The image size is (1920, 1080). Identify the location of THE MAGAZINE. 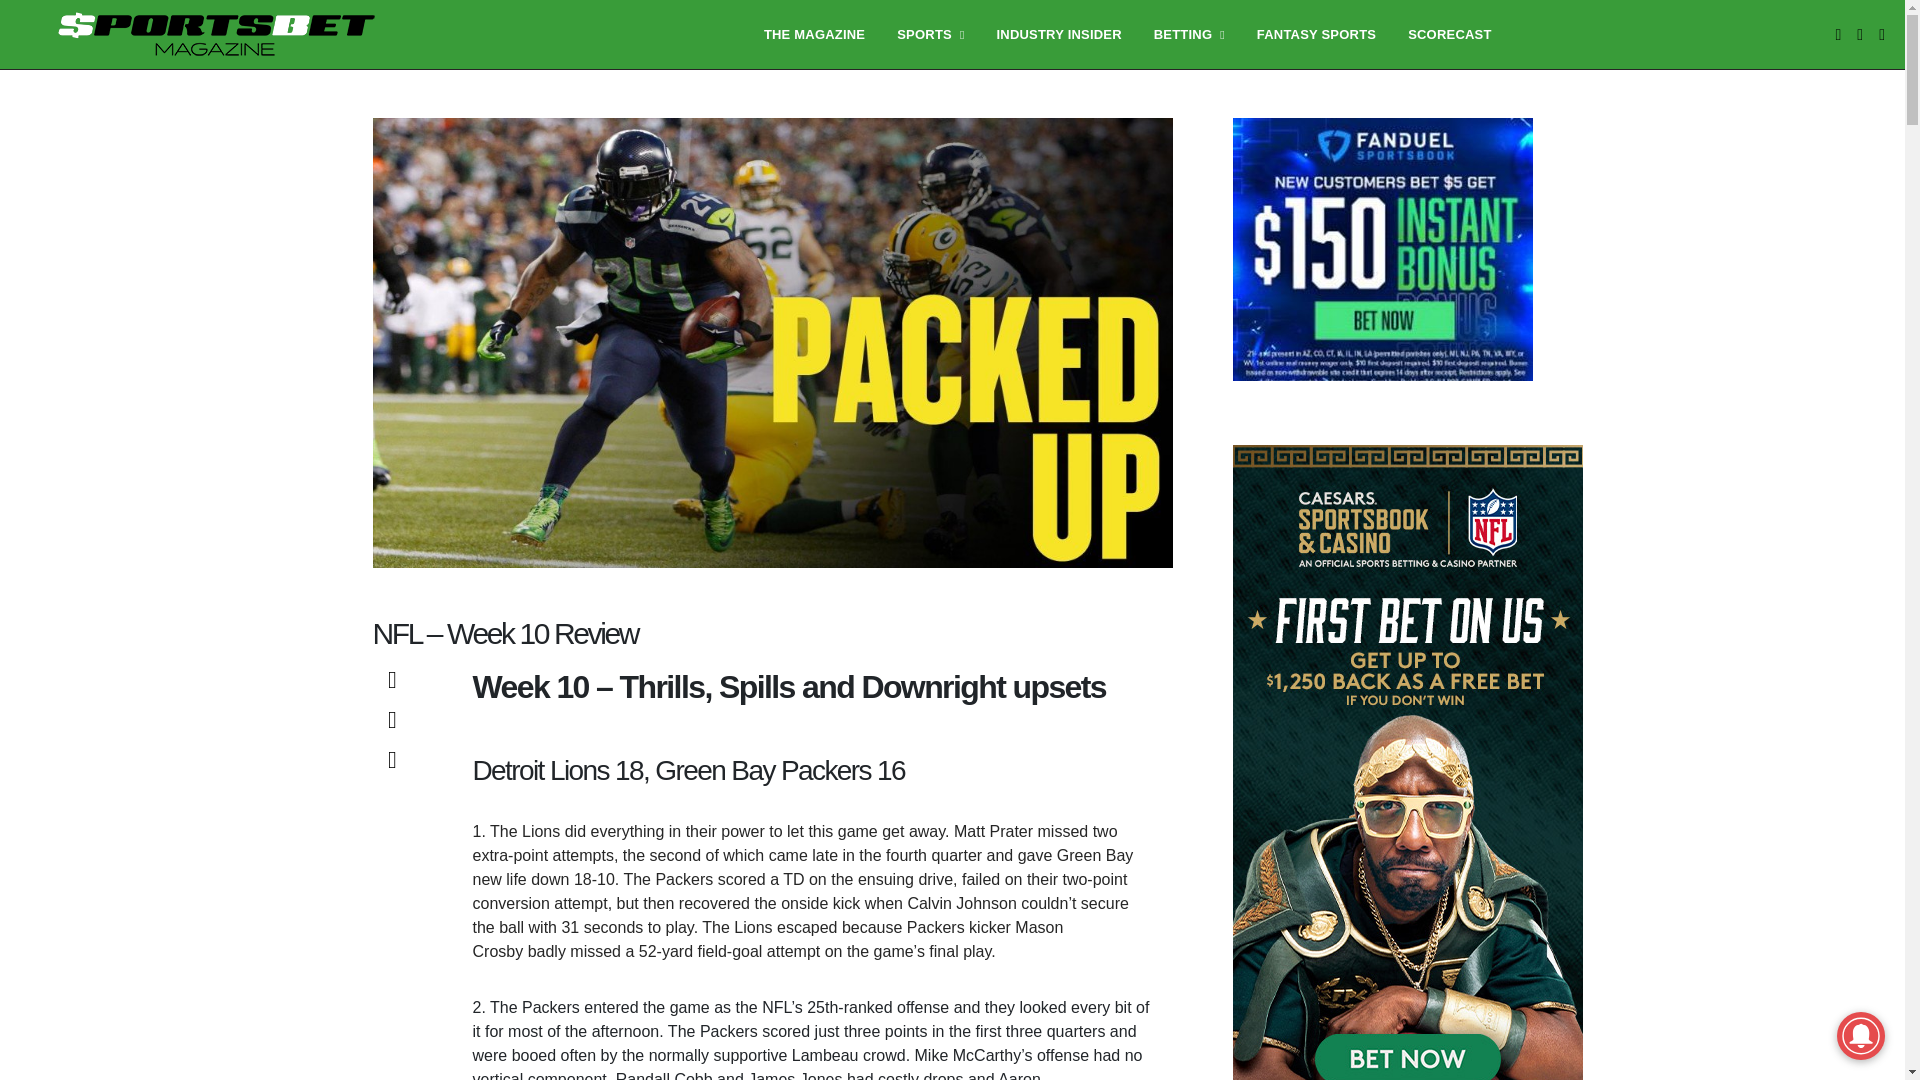
(814, 34).